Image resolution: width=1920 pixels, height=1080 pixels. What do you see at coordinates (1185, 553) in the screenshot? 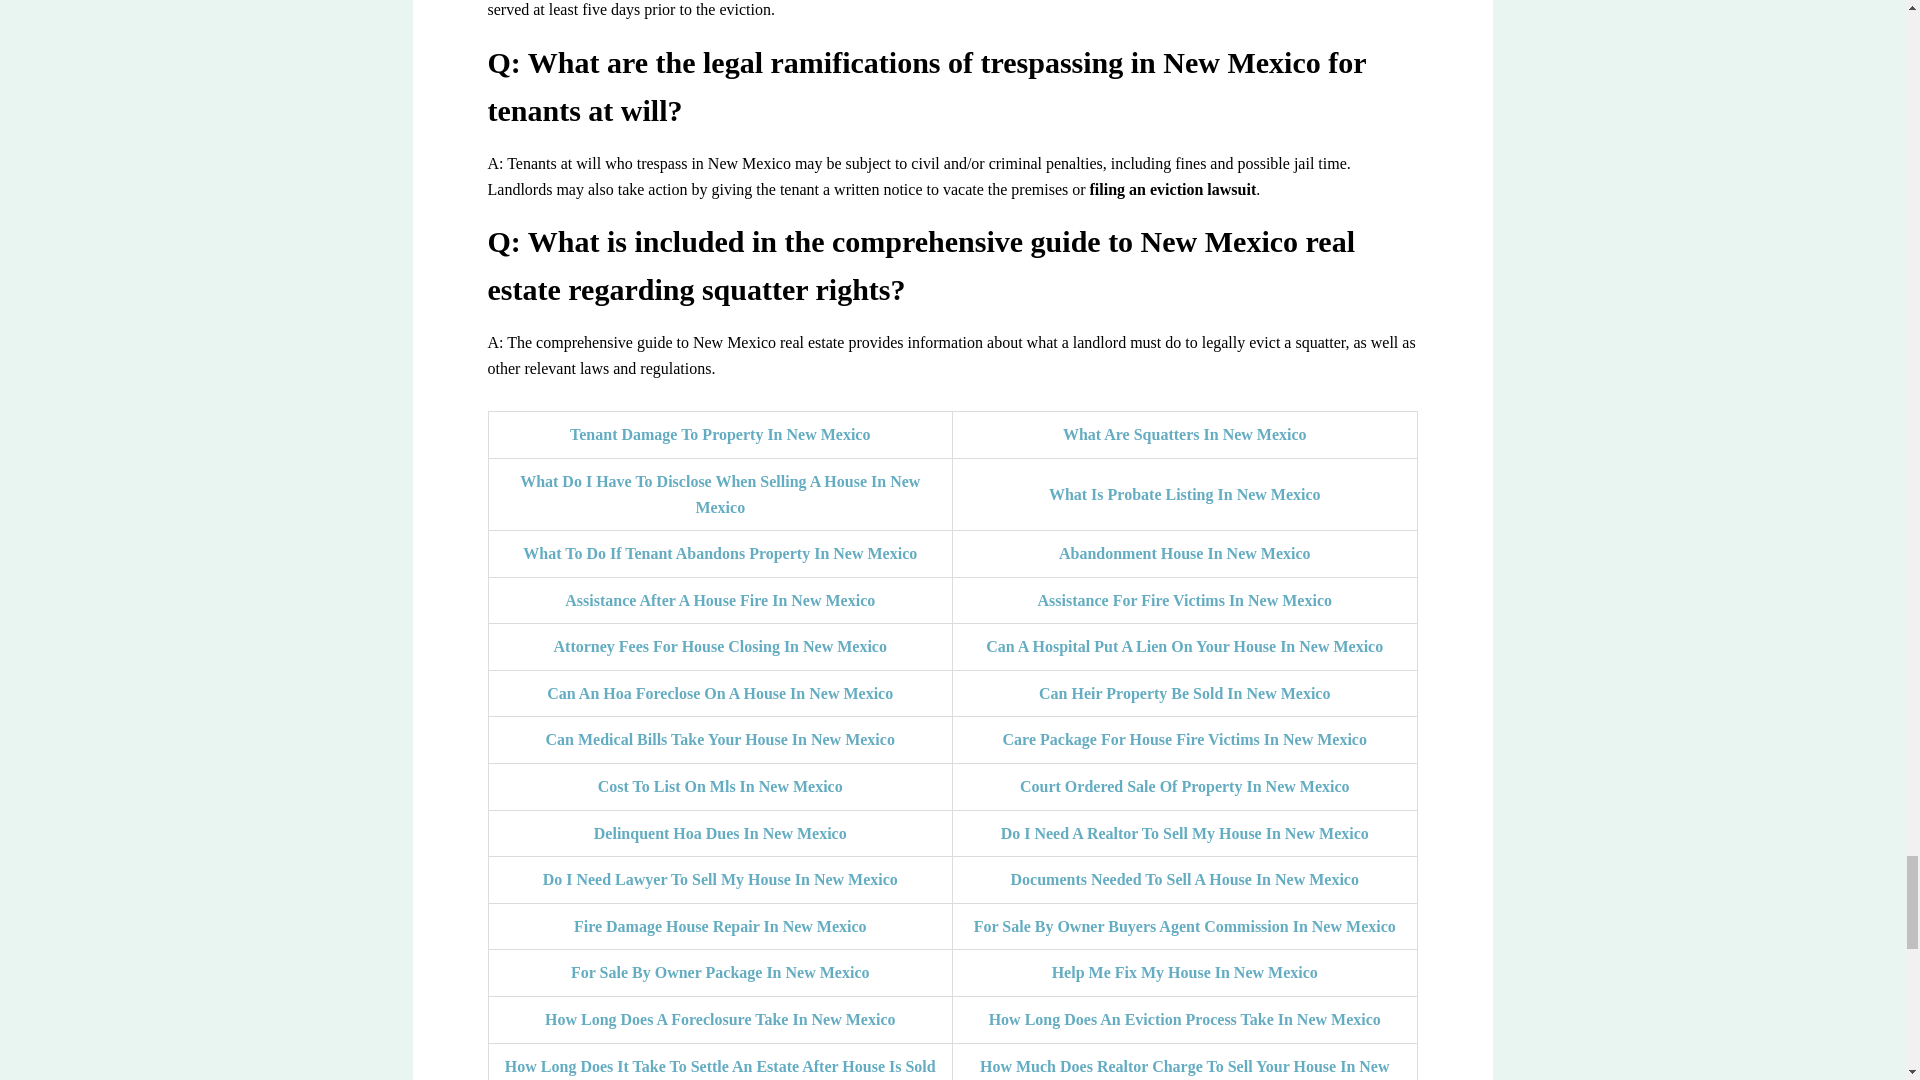
I see `Abandonment House In New Mexico` at bounding box center [1185, 553].